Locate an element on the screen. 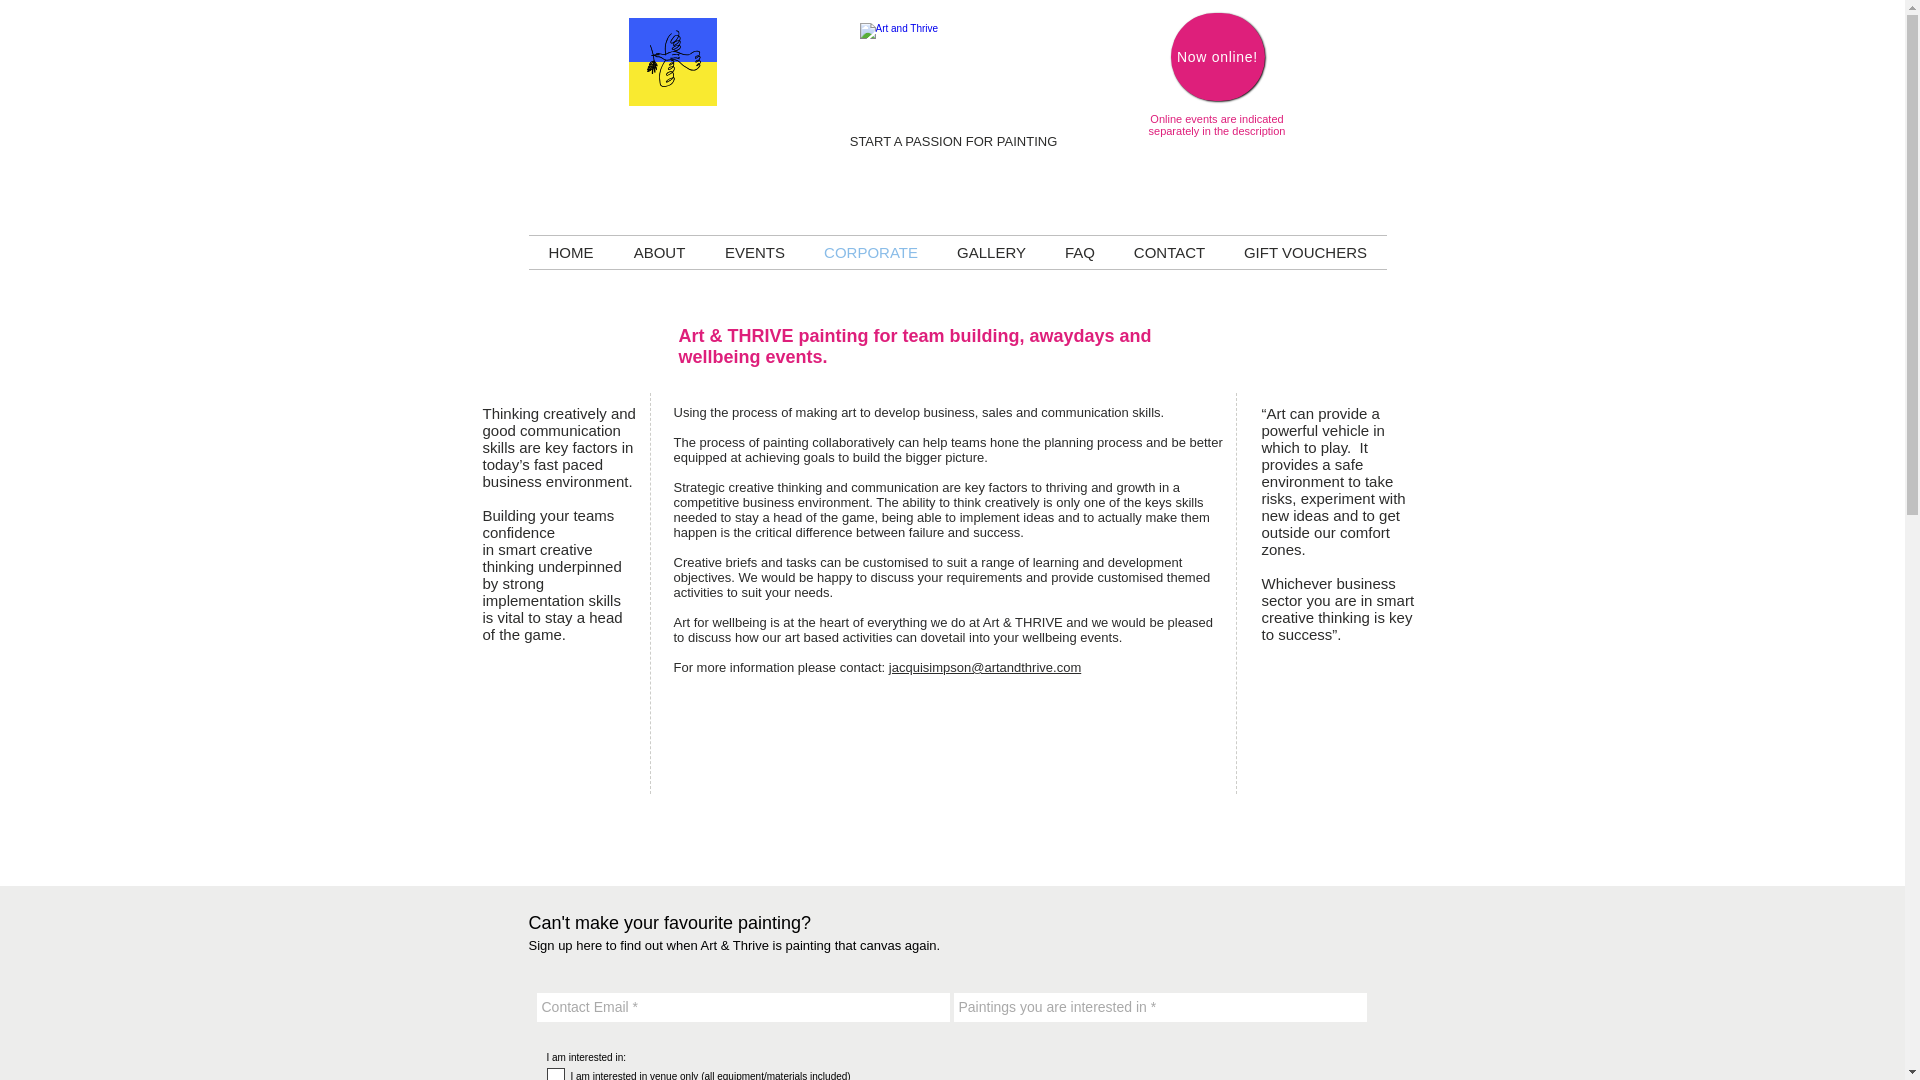 Image resolution: width=1920 pixels, height=1080 pixels. CORPORATE is located at coordinates (870, 252).